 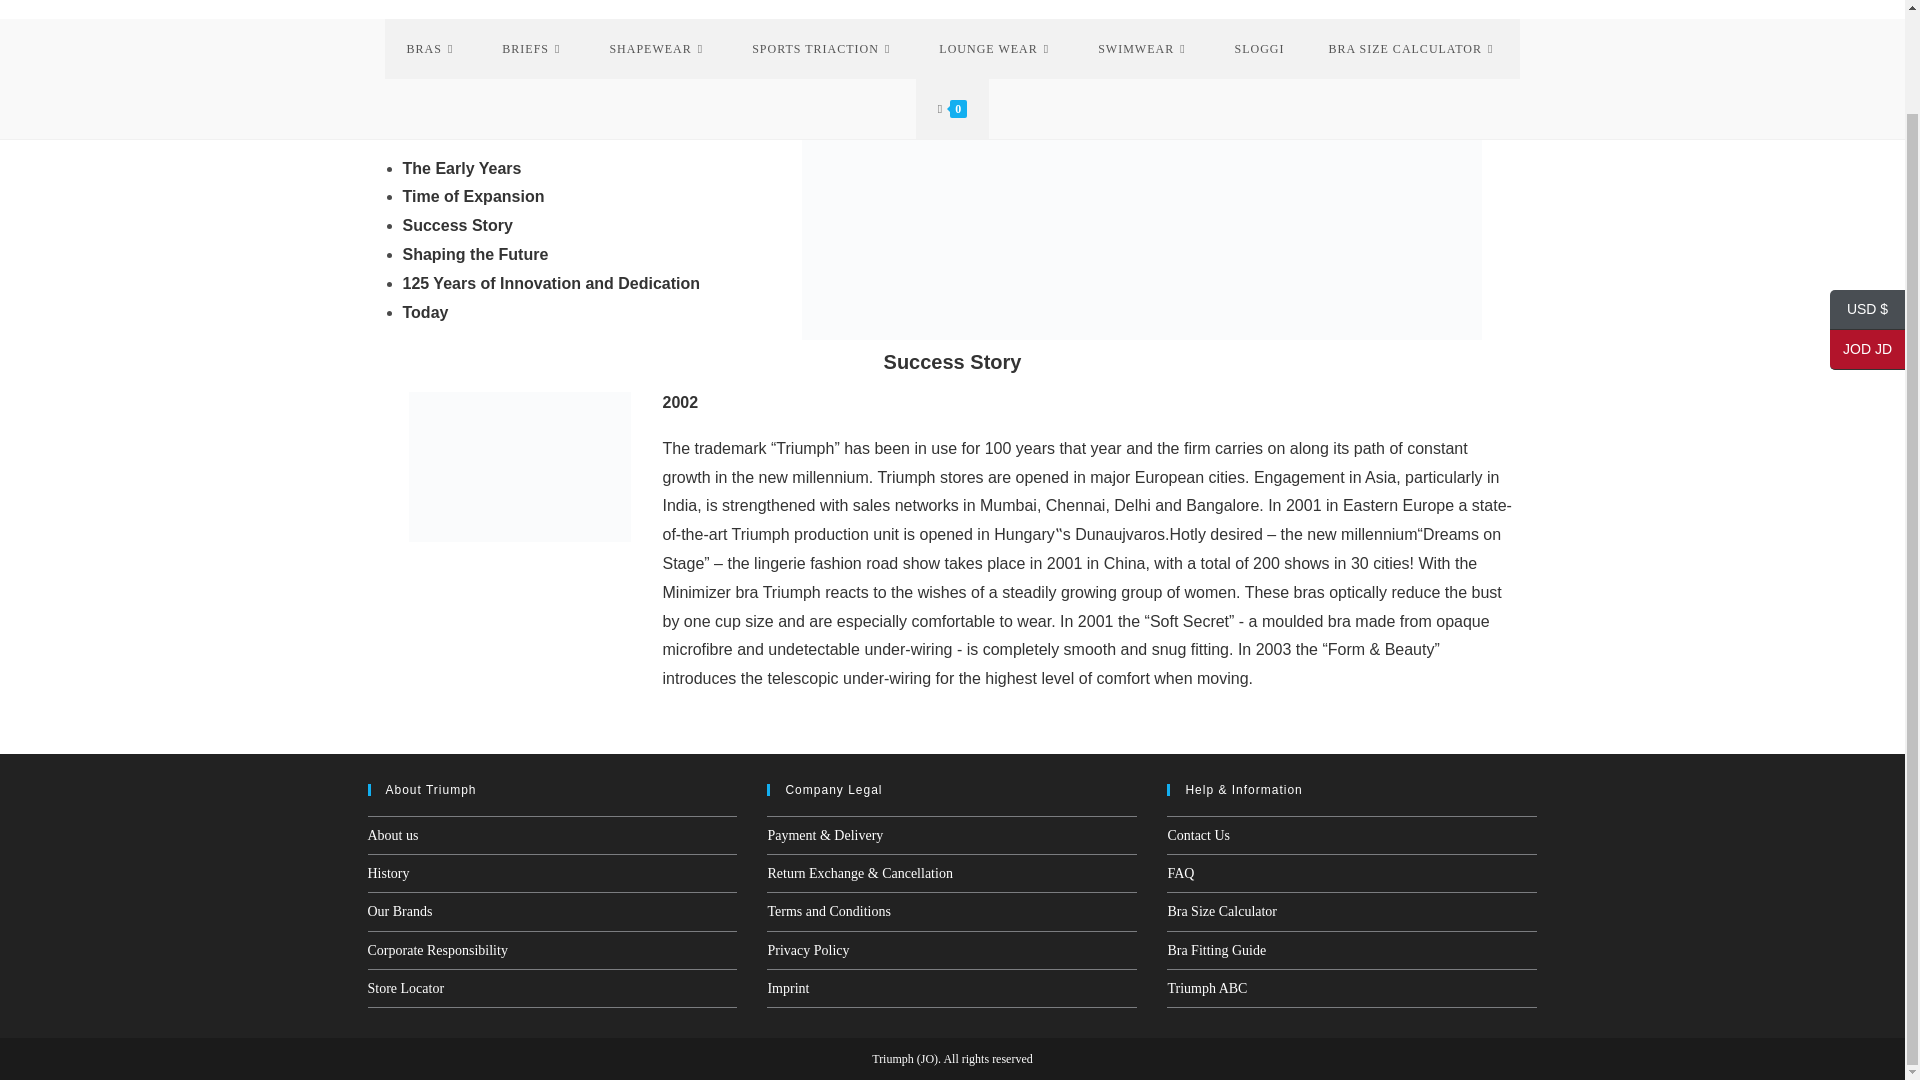 What do you see at coordinates (1414, 48) in the screenshot?
I see `BRA SIZE CALCULATOR` at bounding box center [1414, 48].